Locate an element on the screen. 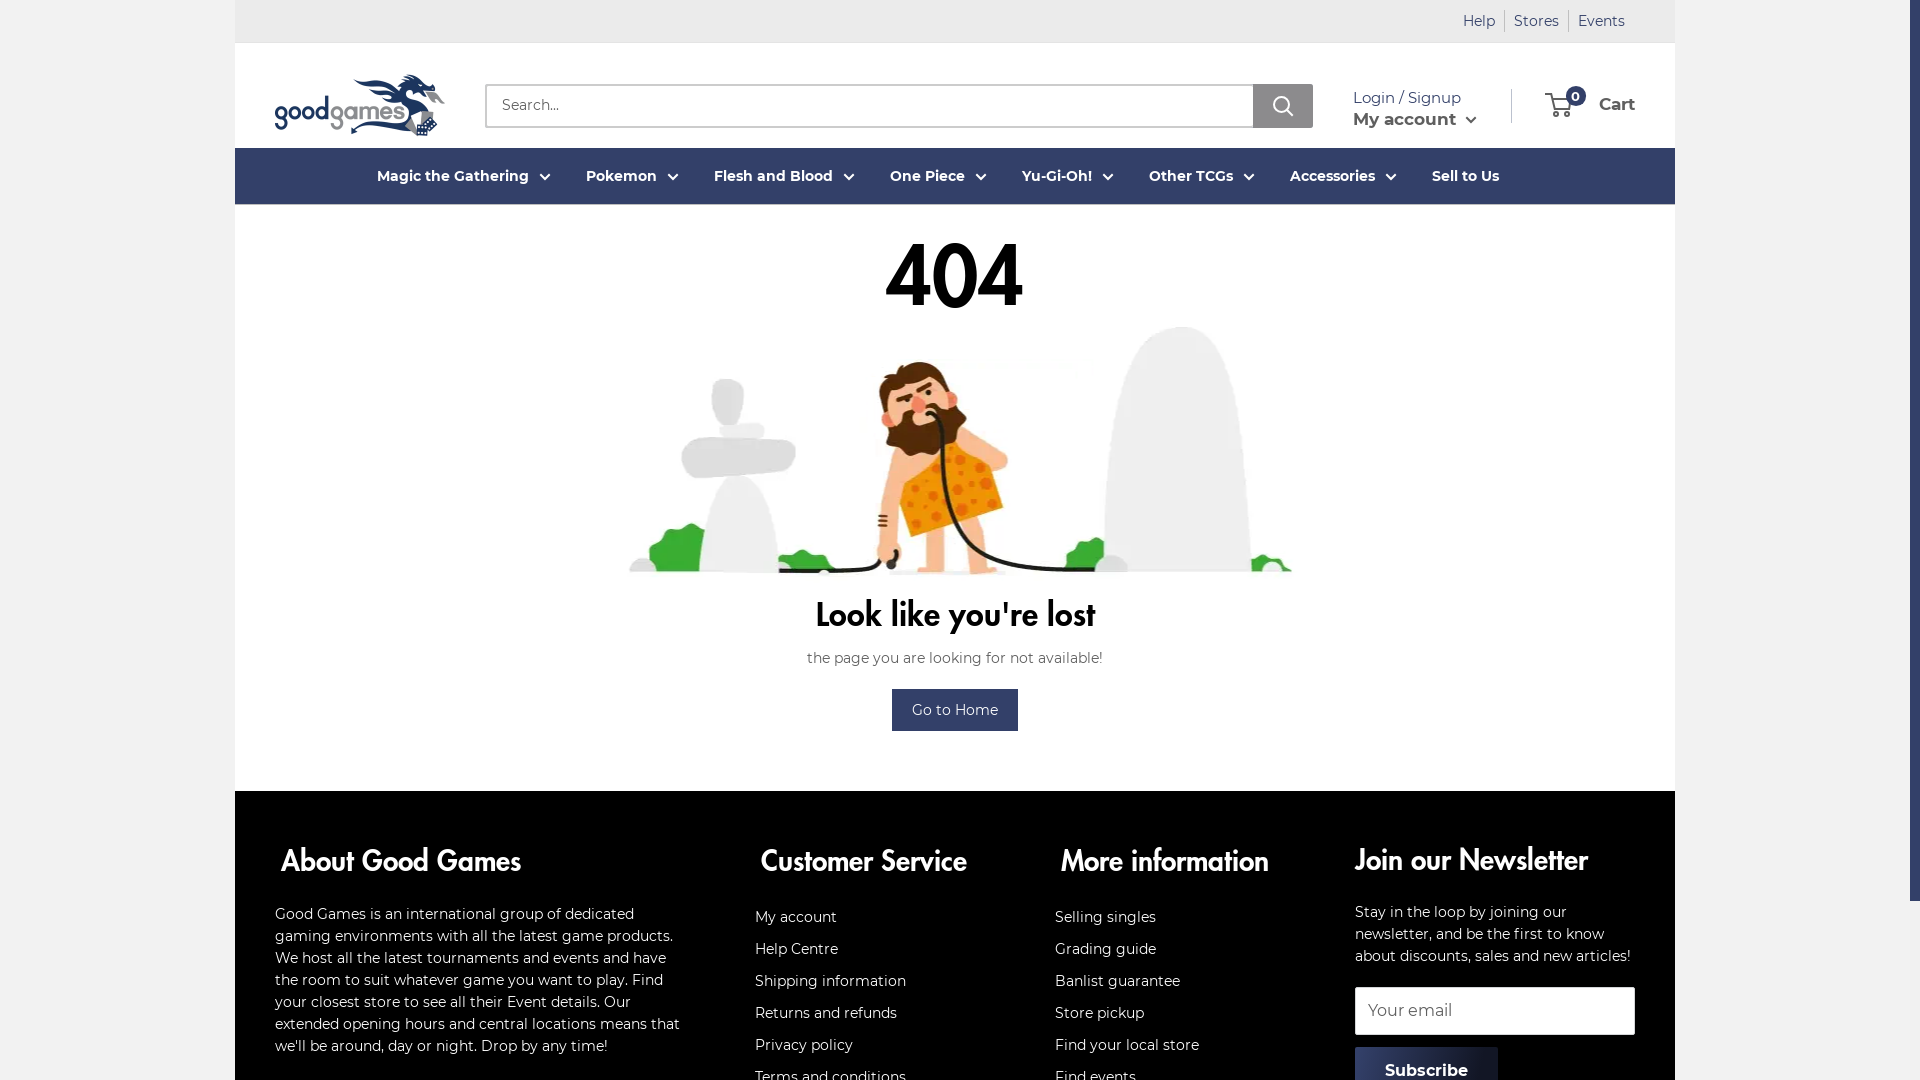 The image size is (1920, 1080). Sell to Us is located at coordinates (1466, 176).